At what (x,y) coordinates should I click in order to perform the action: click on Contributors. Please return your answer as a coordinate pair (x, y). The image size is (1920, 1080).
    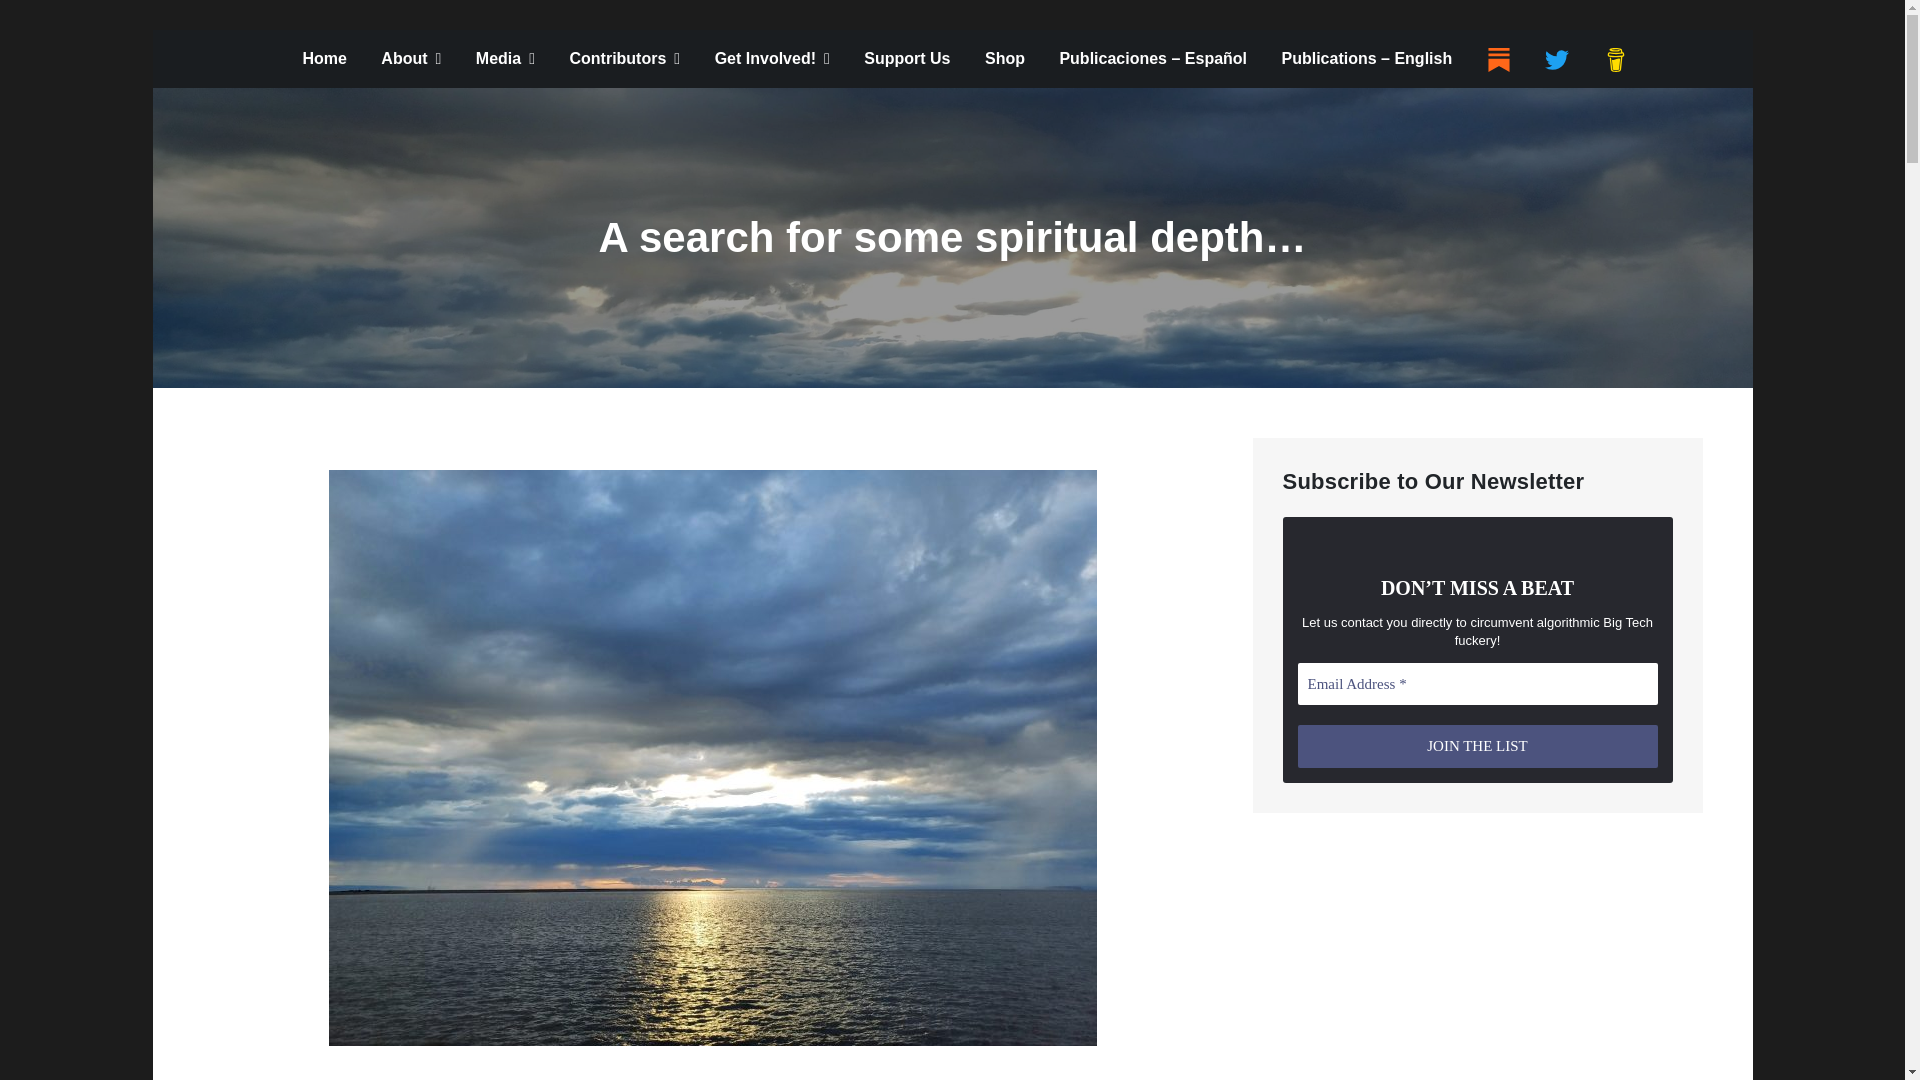
    Looking at the image, I should click on (624, 58).